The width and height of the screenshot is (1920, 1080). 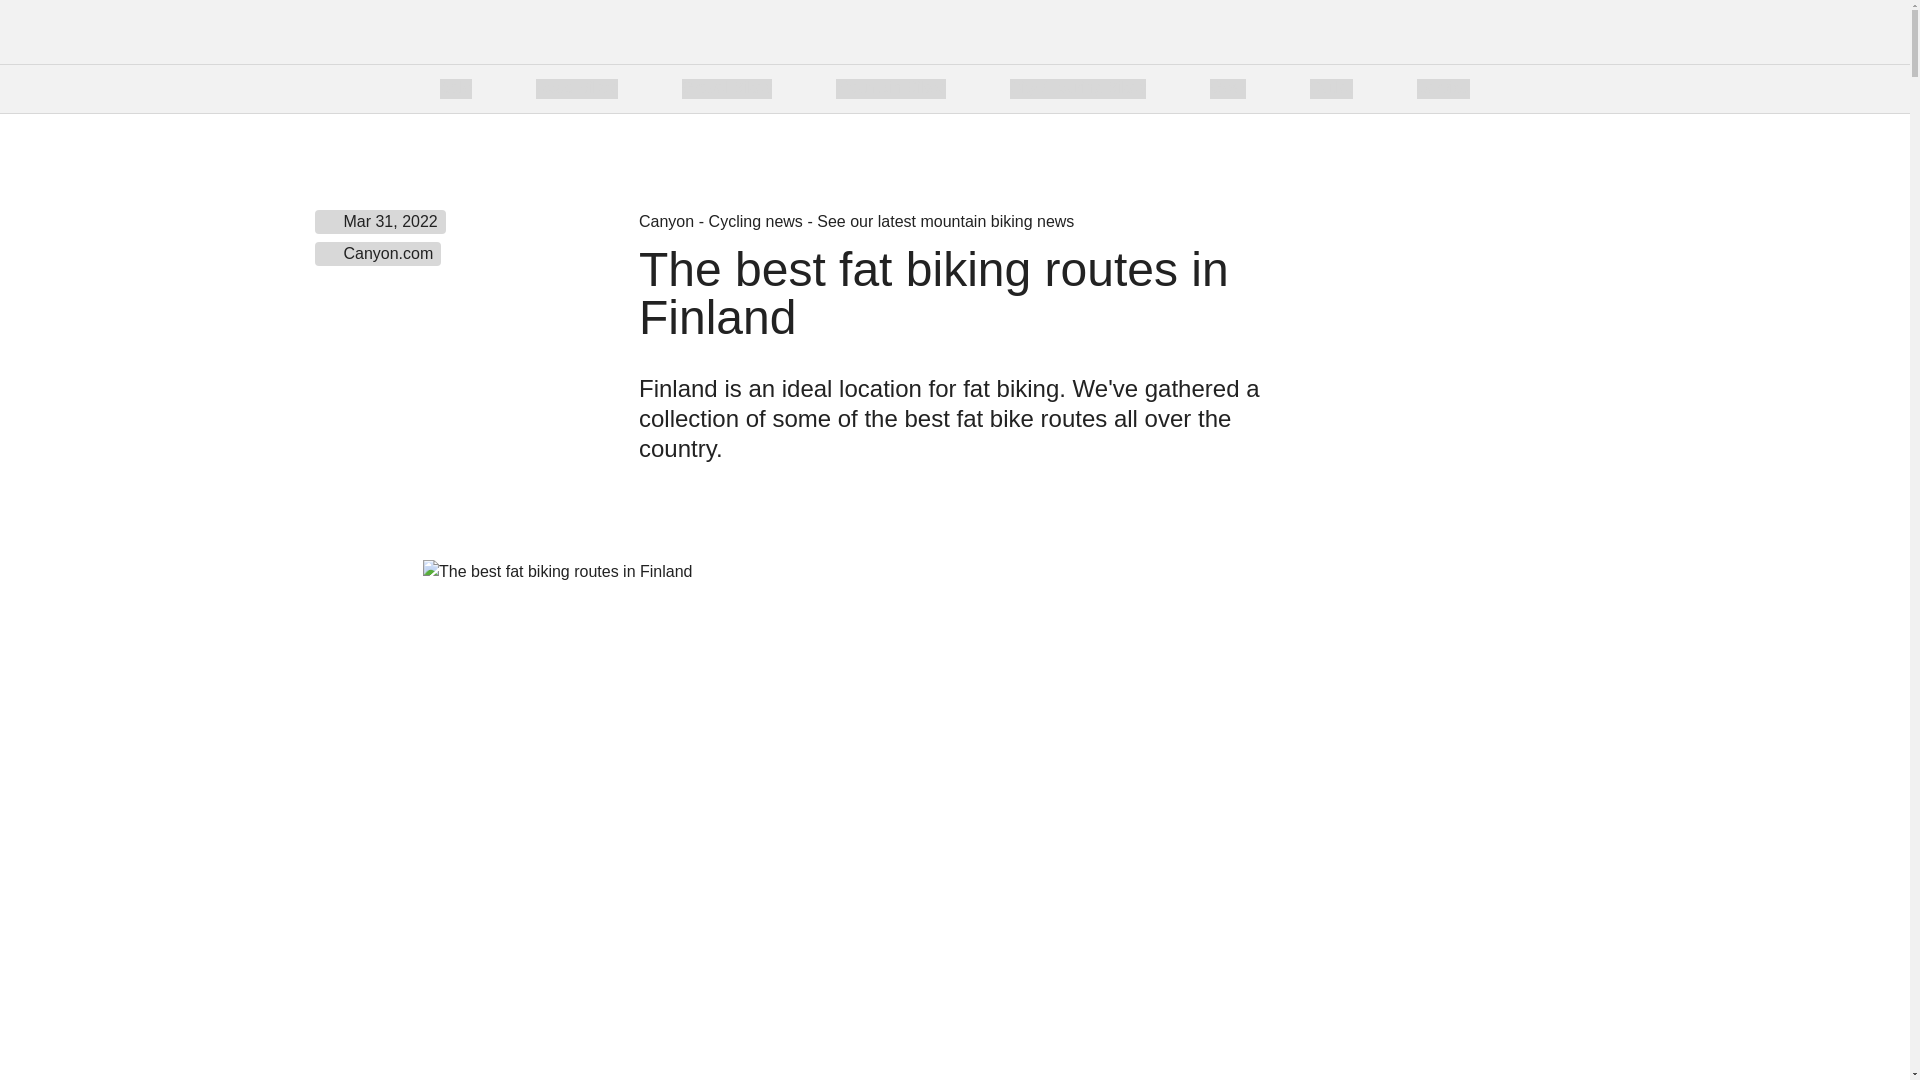 I want to click on Gravel Bikes, so click(x=727, y=88).